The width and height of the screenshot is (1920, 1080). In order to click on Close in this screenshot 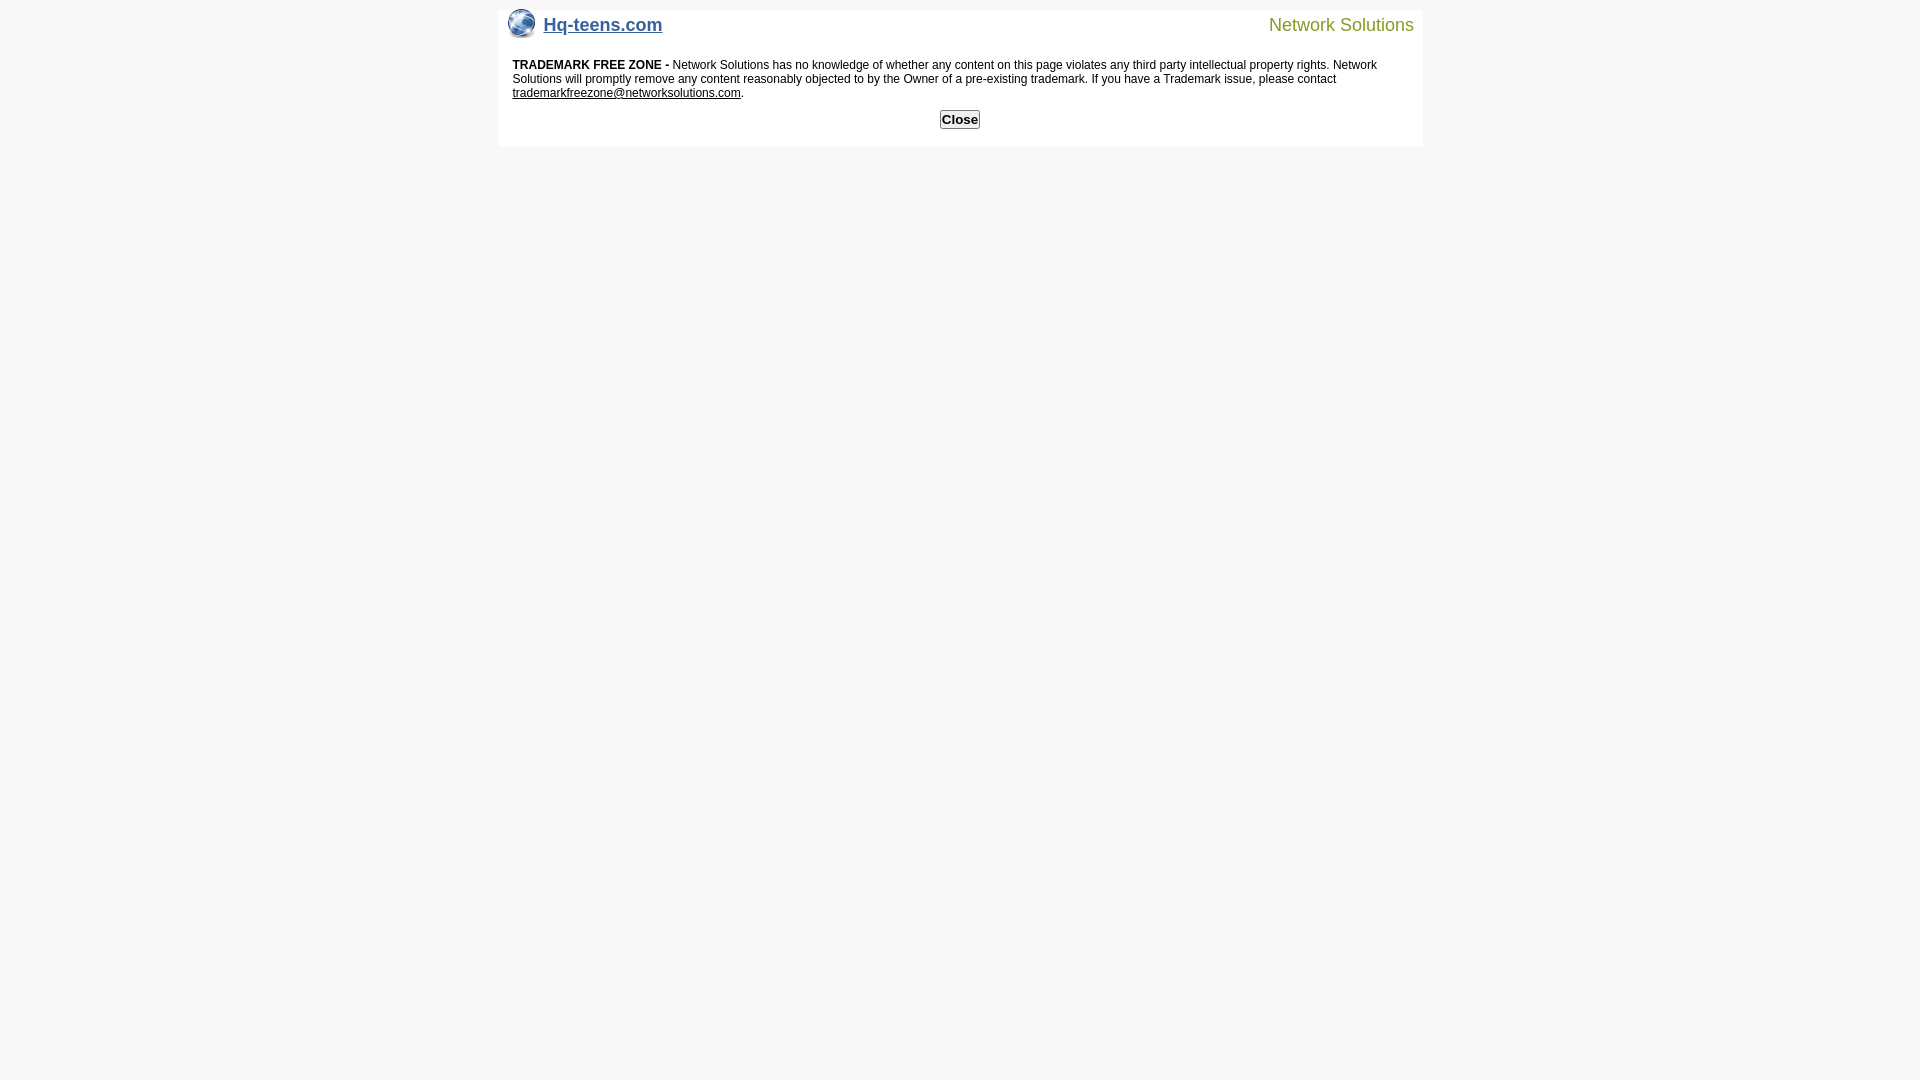, I will do `click(960, 120)`.